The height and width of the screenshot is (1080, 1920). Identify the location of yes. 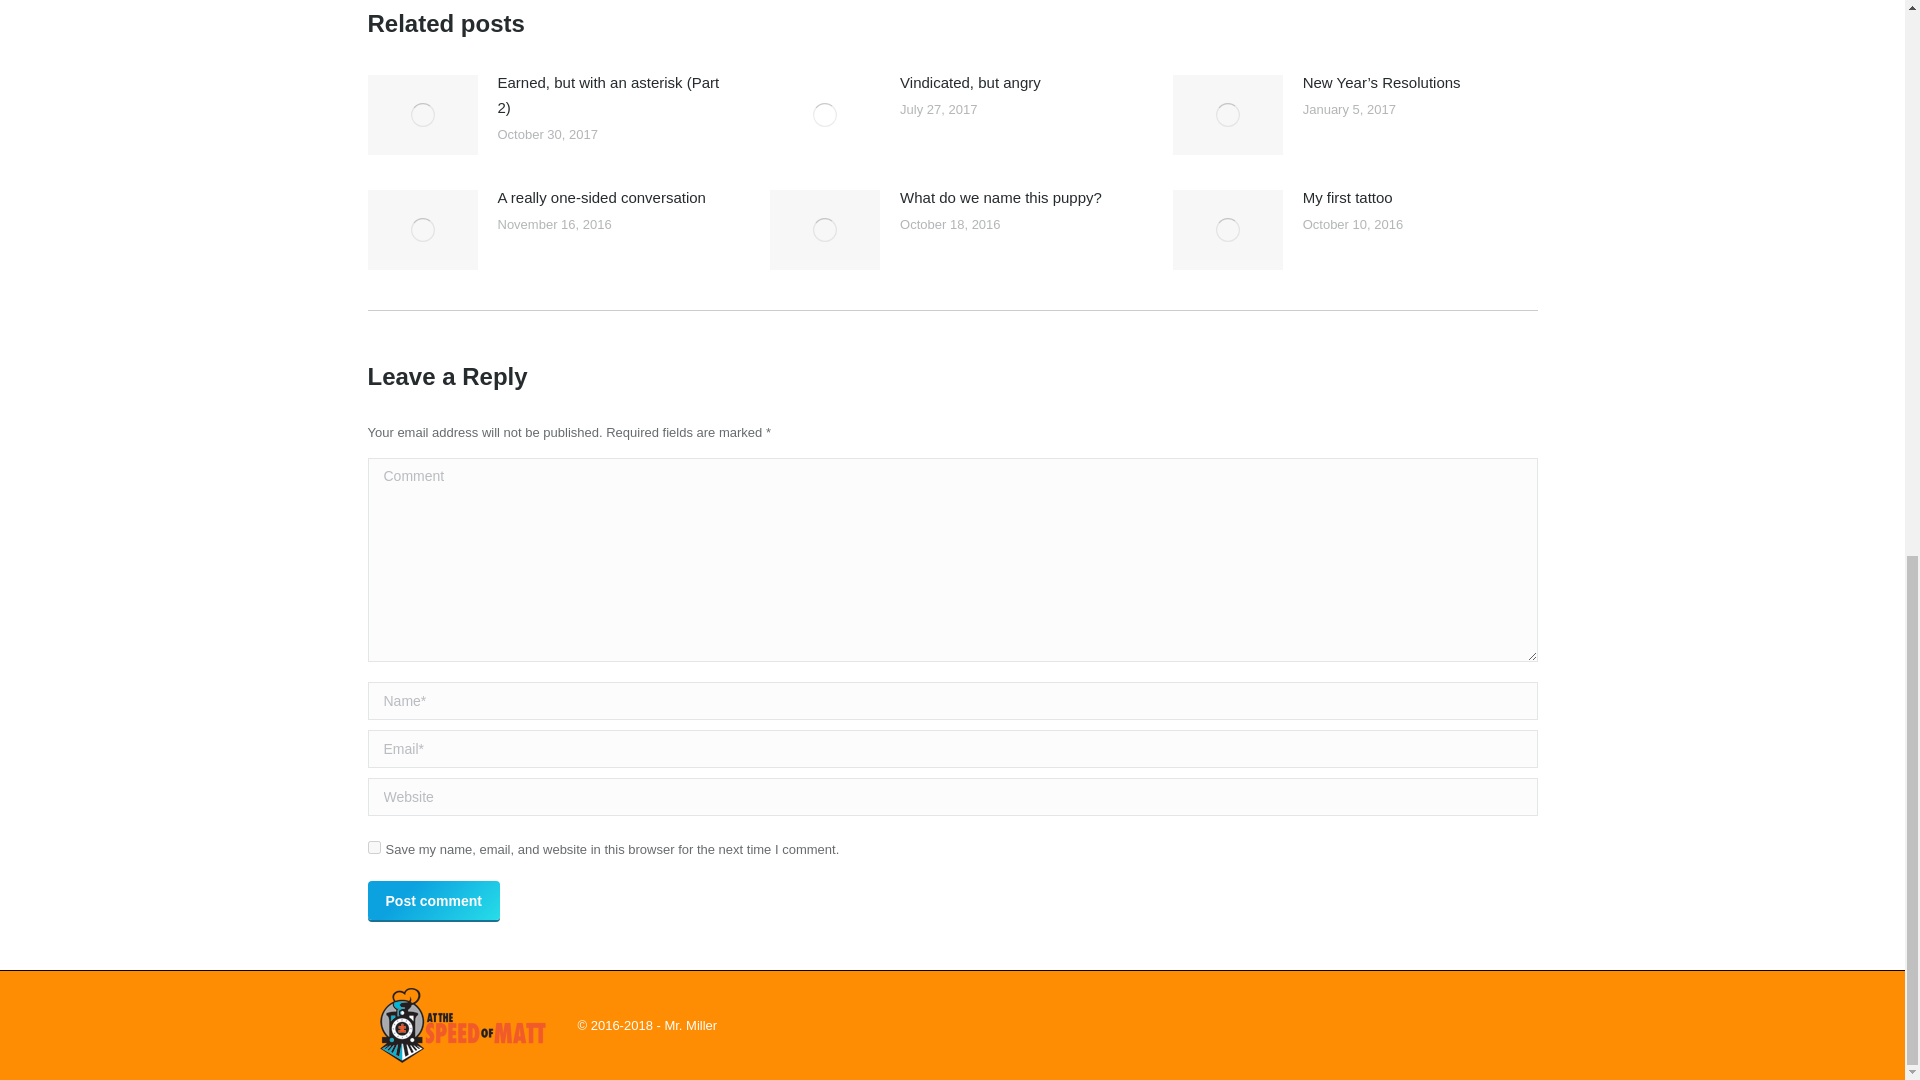
(374, 848).